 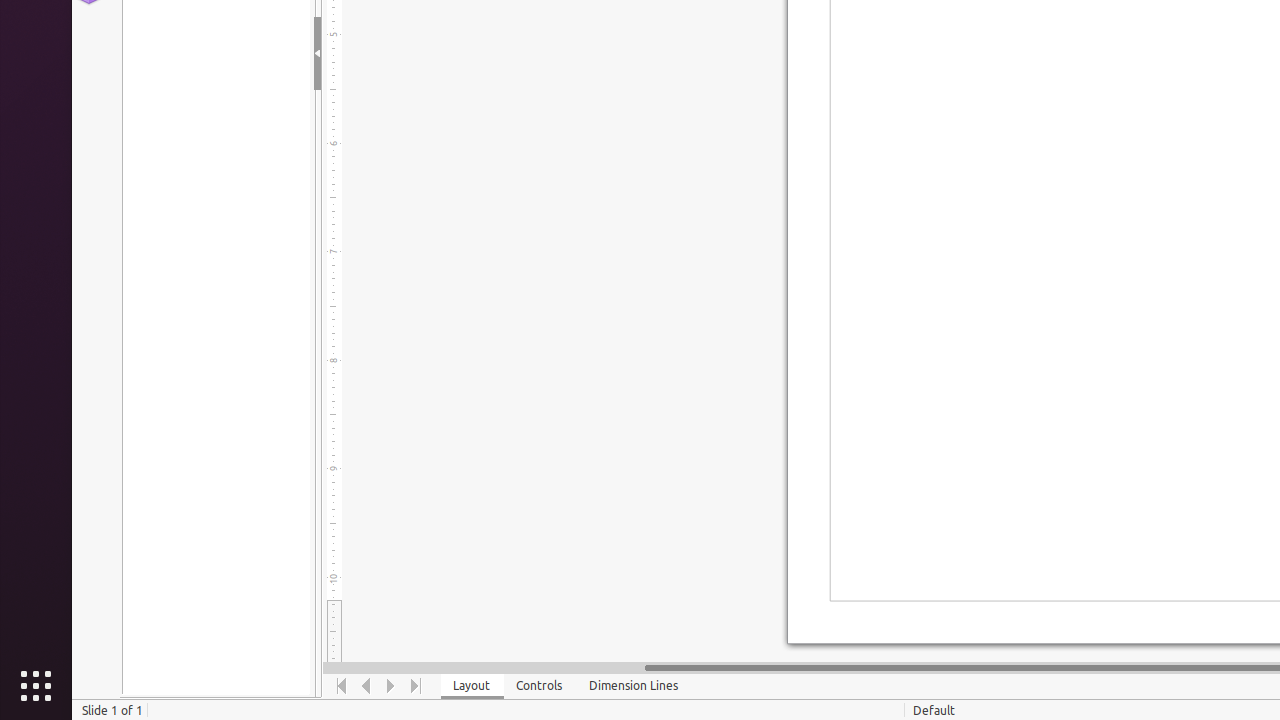 What do you see at coordinates (342, 686) in the screenshot?
I see `Move To Home` at bounding box center [342, 686].